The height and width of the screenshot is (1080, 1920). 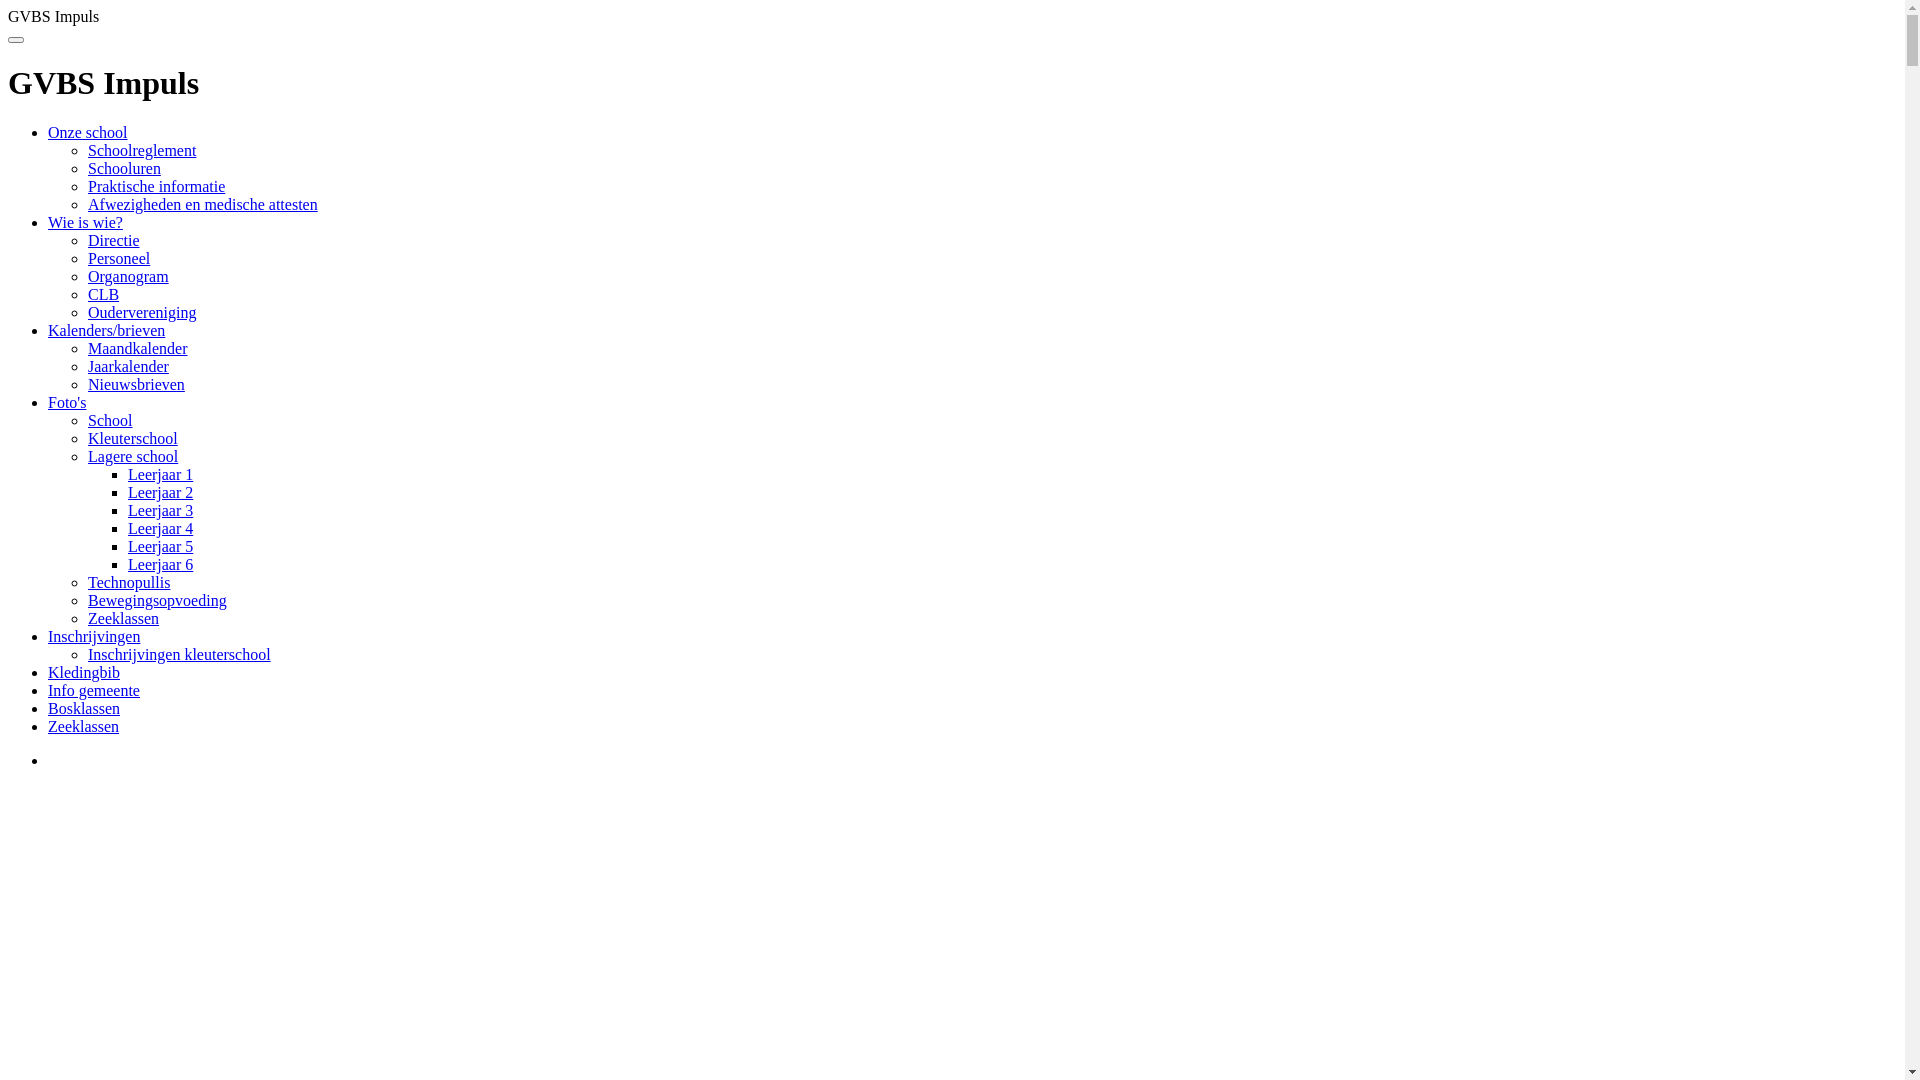 I want to click on Zeeklassen, so click(x=124, y=618).